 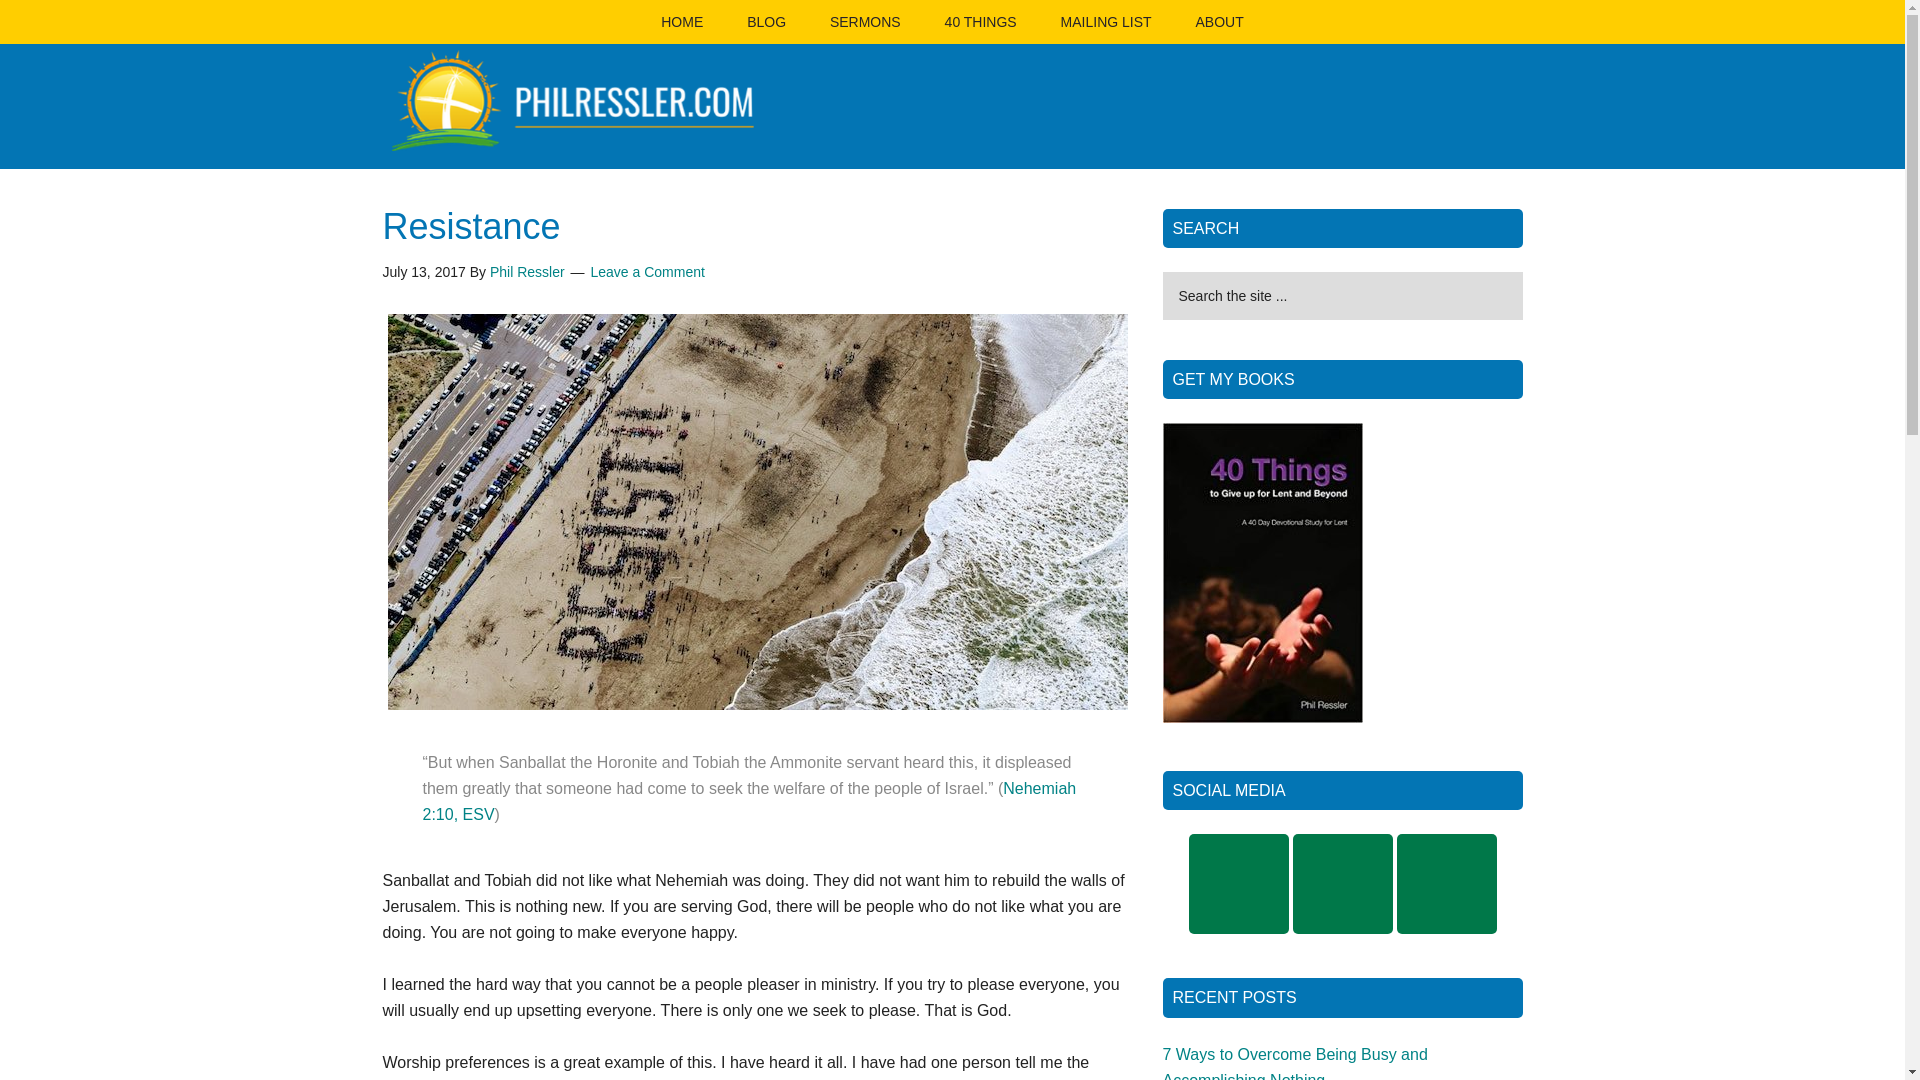 What do you see at coordinates (1294, 1063) in the screenshot?
I see `7 Ways to Overcome Being Busy and Accomplishing Nothing` at bounding box center [1294, 1063].